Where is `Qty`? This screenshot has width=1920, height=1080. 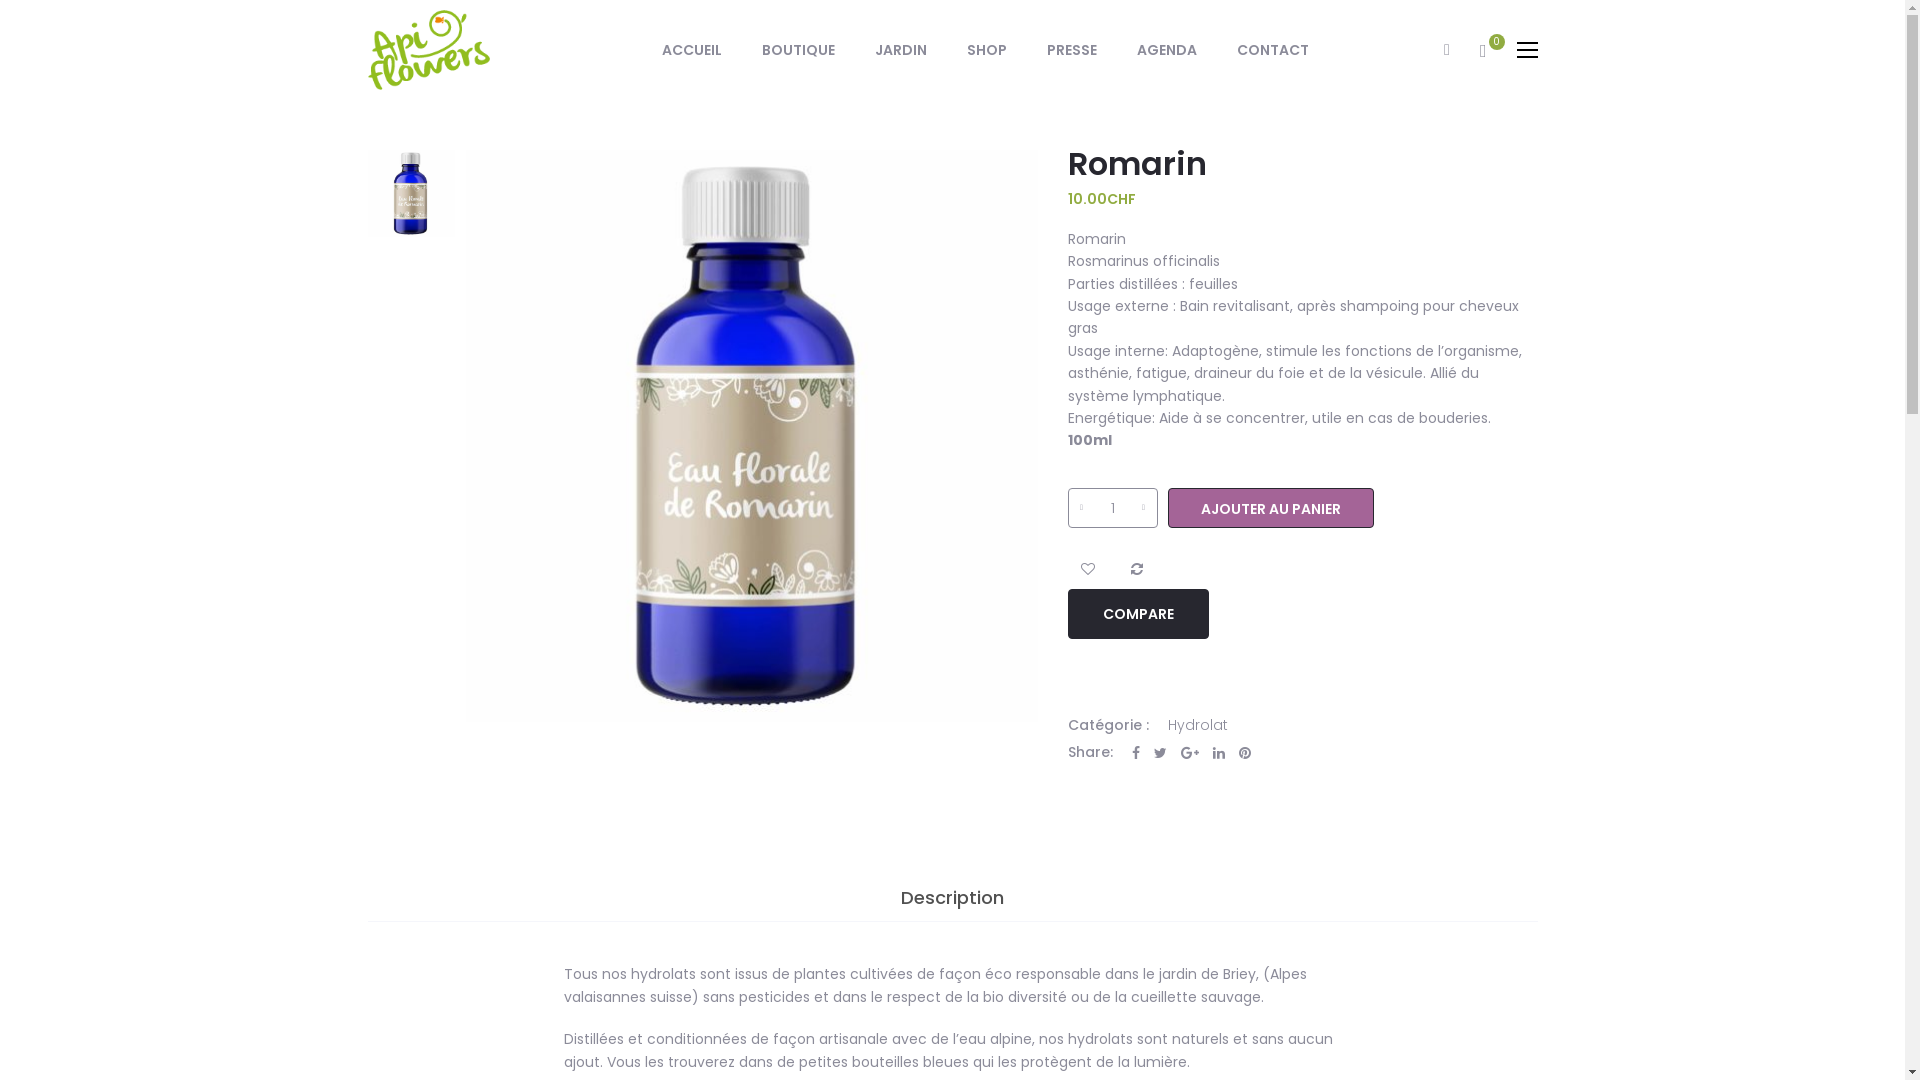
Qty is located at coordinates (1113, 508).